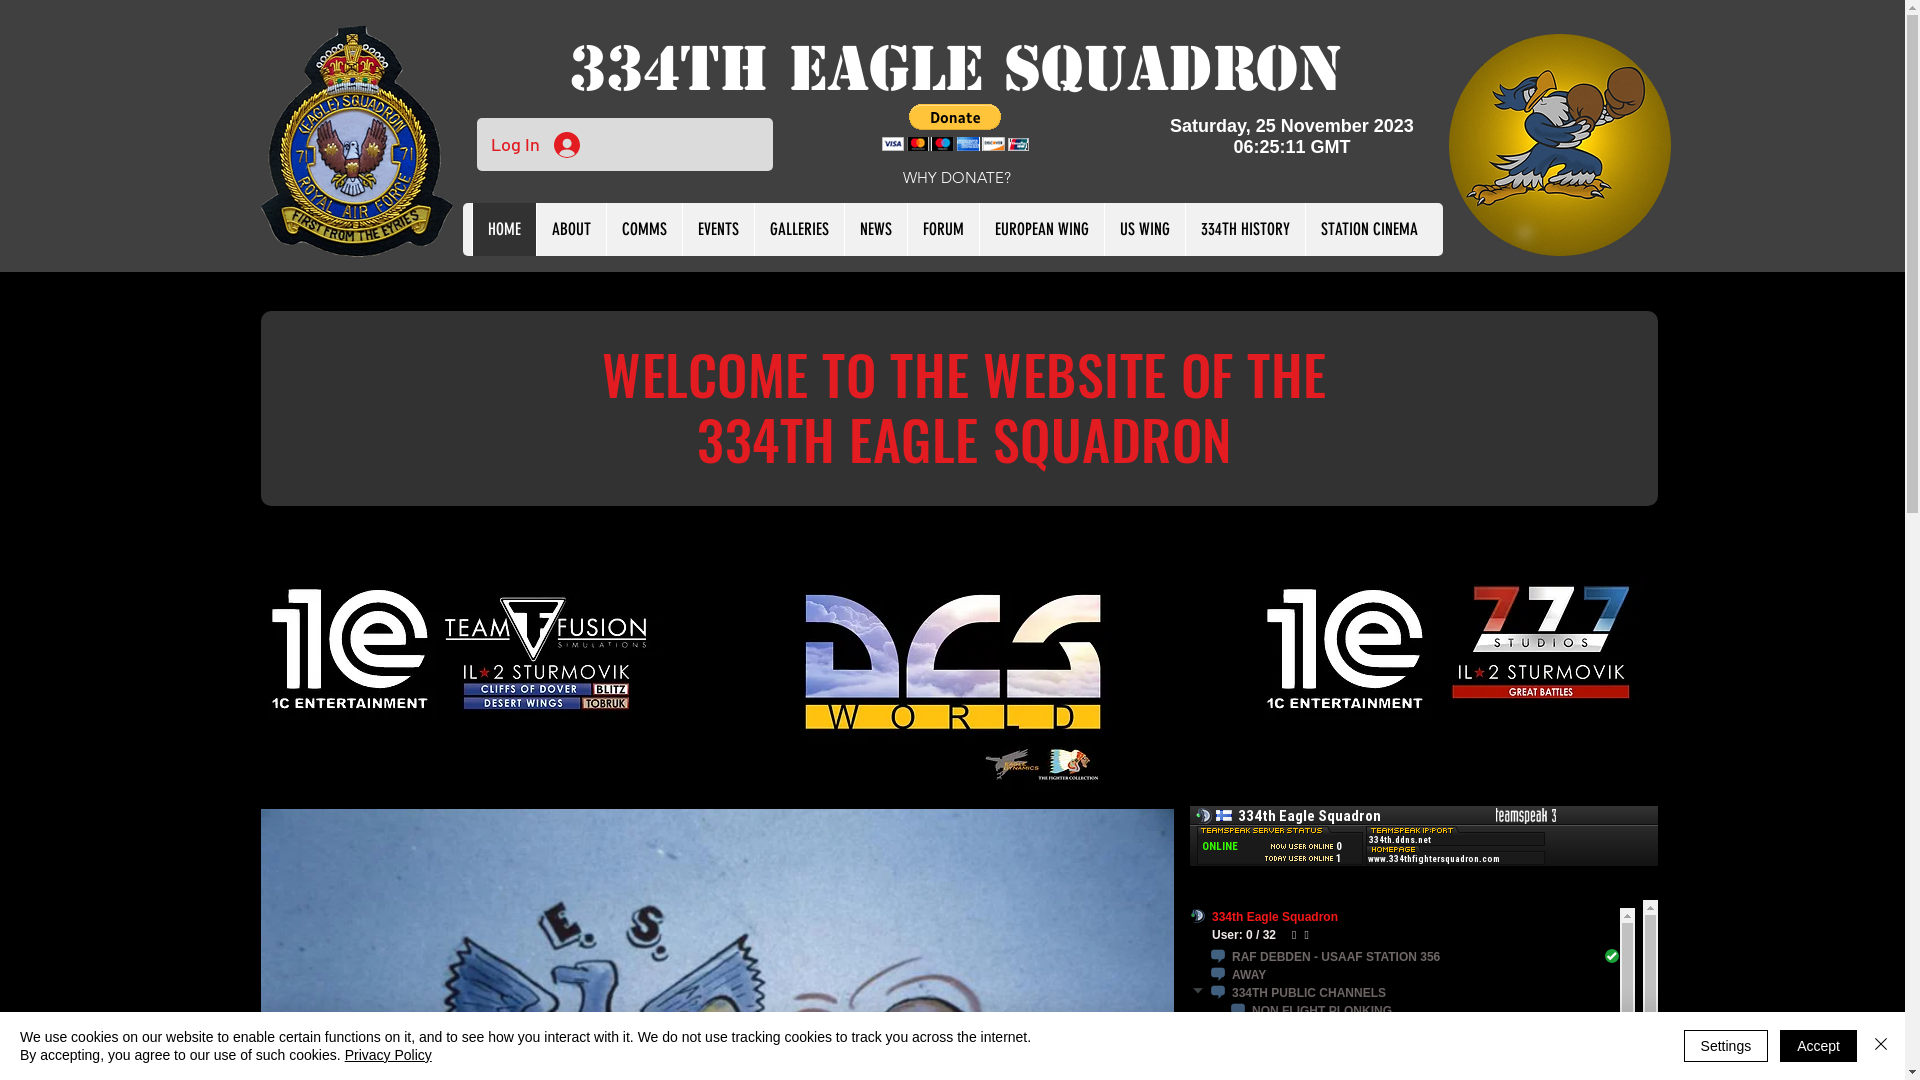 This screenshot has height=1080, width=1920. What do you see at coordinates (388, 1055) in the screenshot?
I see `Privacy Policy` at bounding box center [388, 1055].